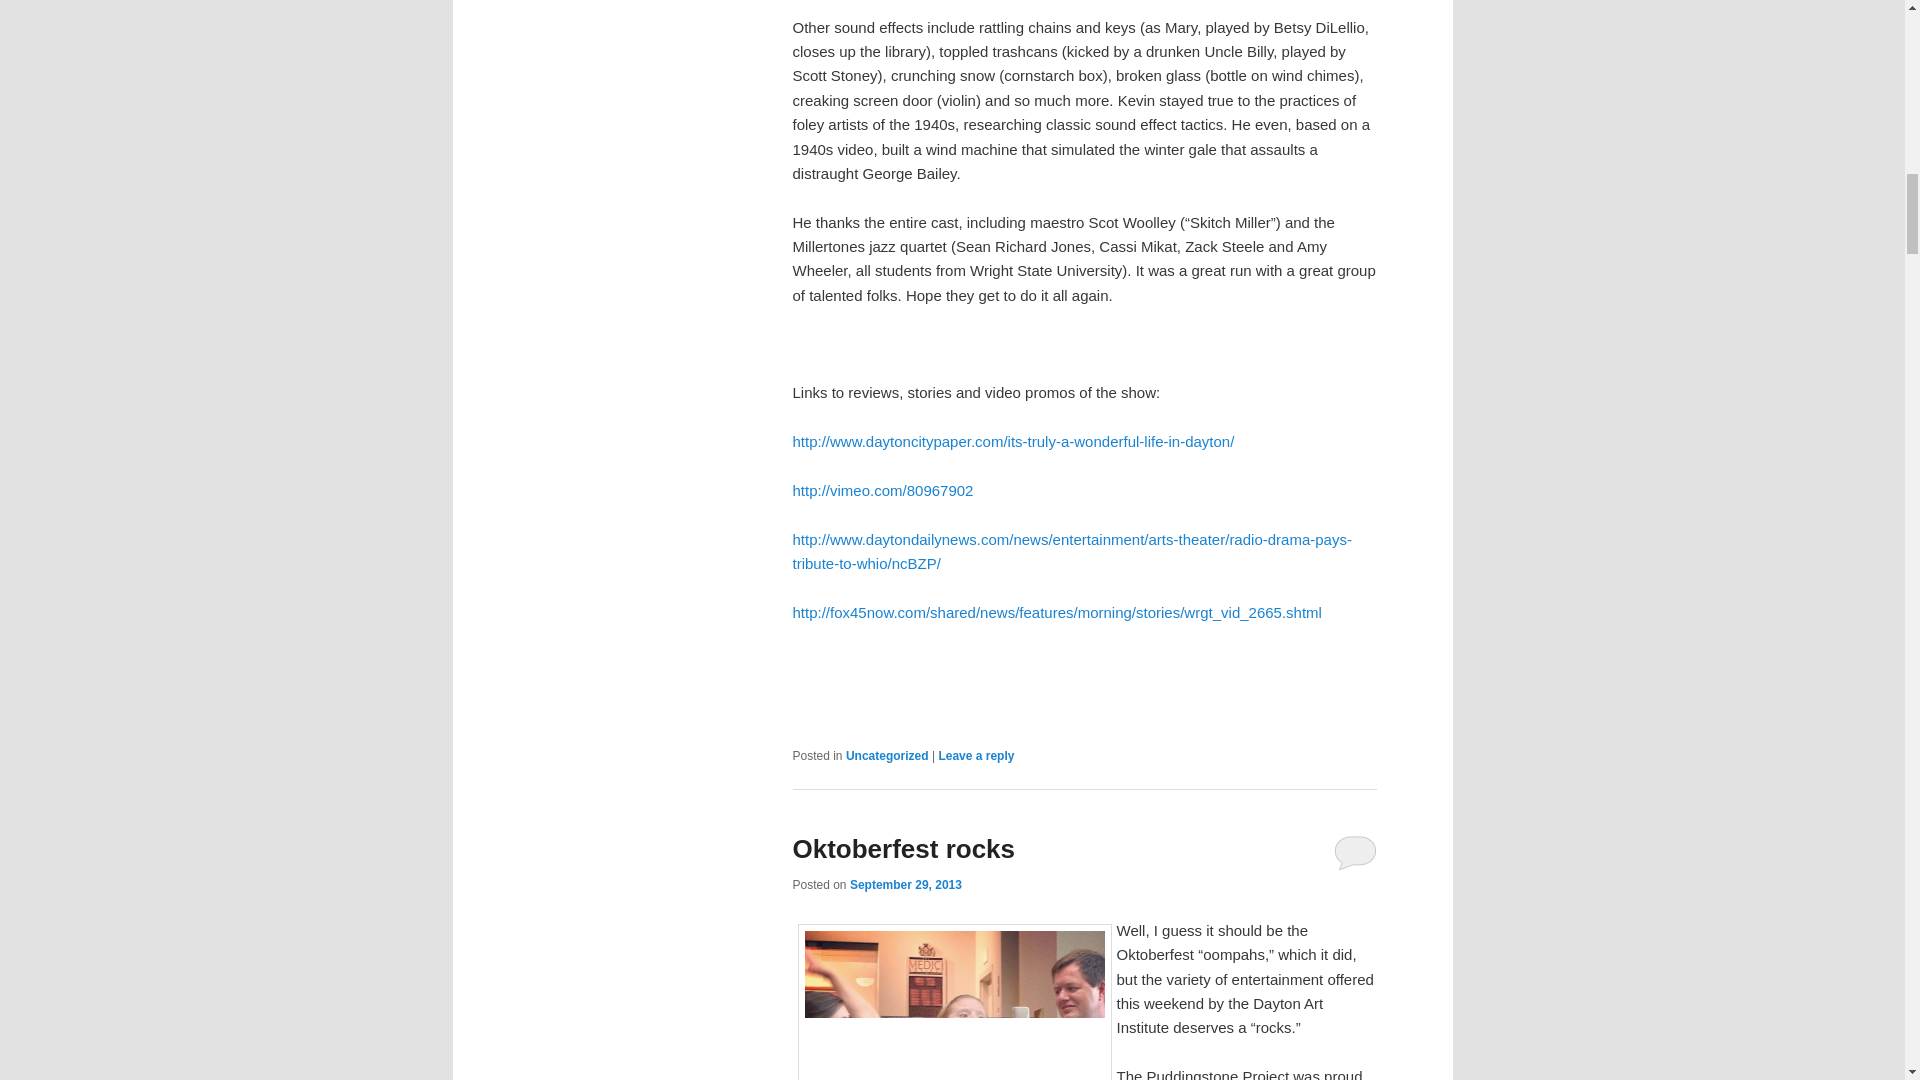  What do you see at coordinates (906, 885) in the screenshot?
I see `9:12 pm` at bounding box center [906, 885].